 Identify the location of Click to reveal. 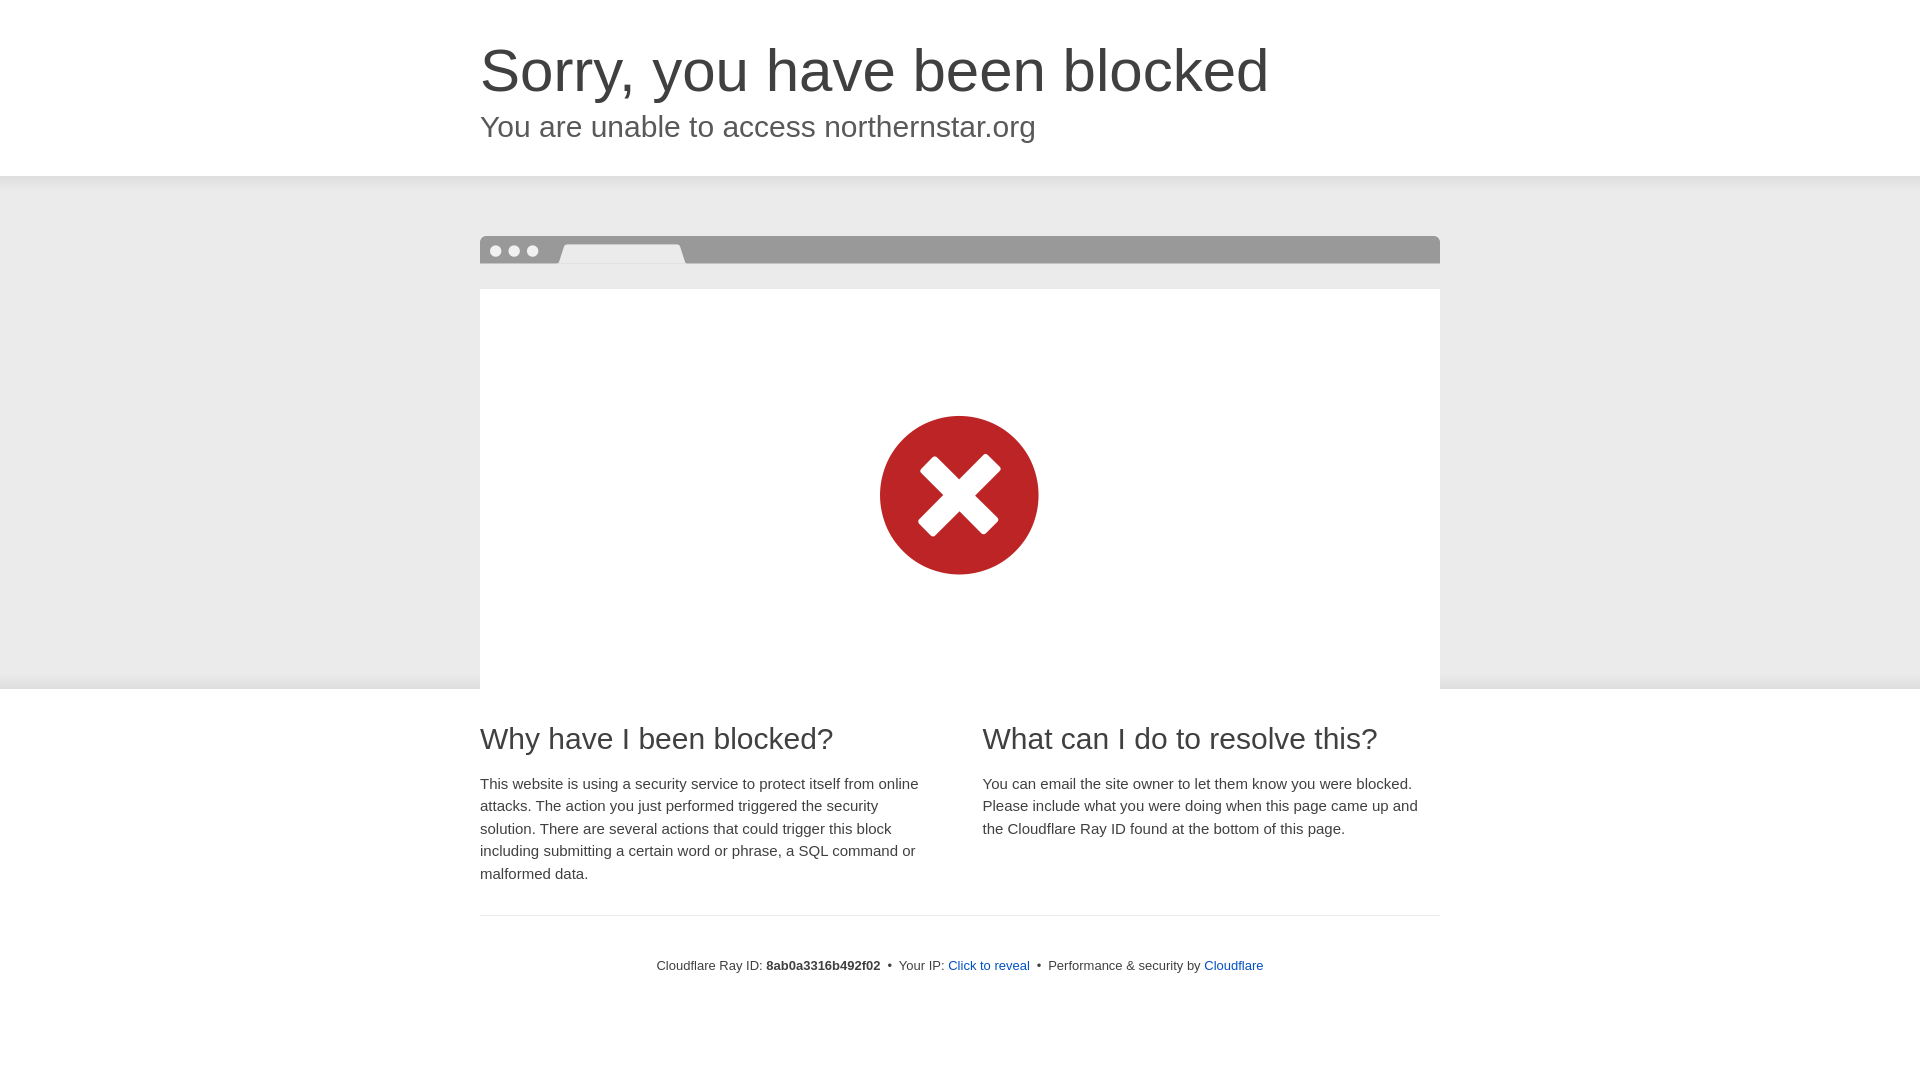
(988, 966).